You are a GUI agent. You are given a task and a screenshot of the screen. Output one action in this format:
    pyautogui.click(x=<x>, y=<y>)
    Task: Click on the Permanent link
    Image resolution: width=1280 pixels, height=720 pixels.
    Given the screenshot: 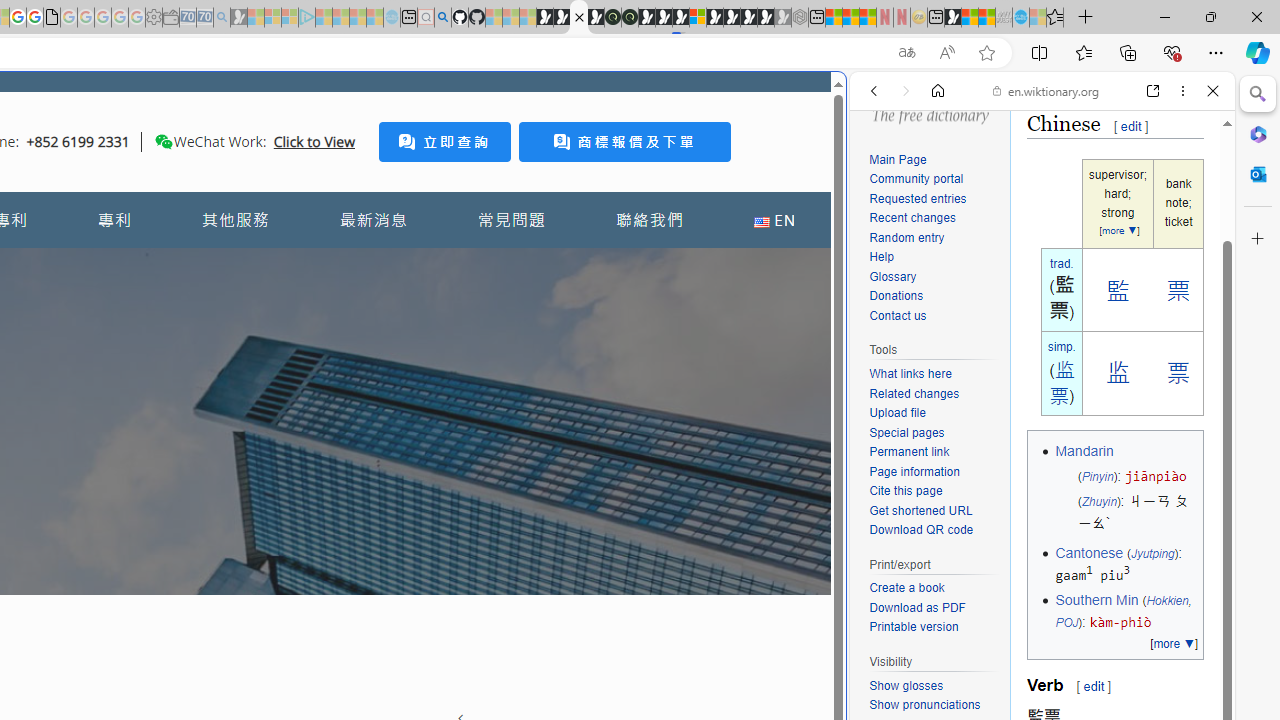 What is the action you would take?
    pyautogui.click(x=934, y=452)
    